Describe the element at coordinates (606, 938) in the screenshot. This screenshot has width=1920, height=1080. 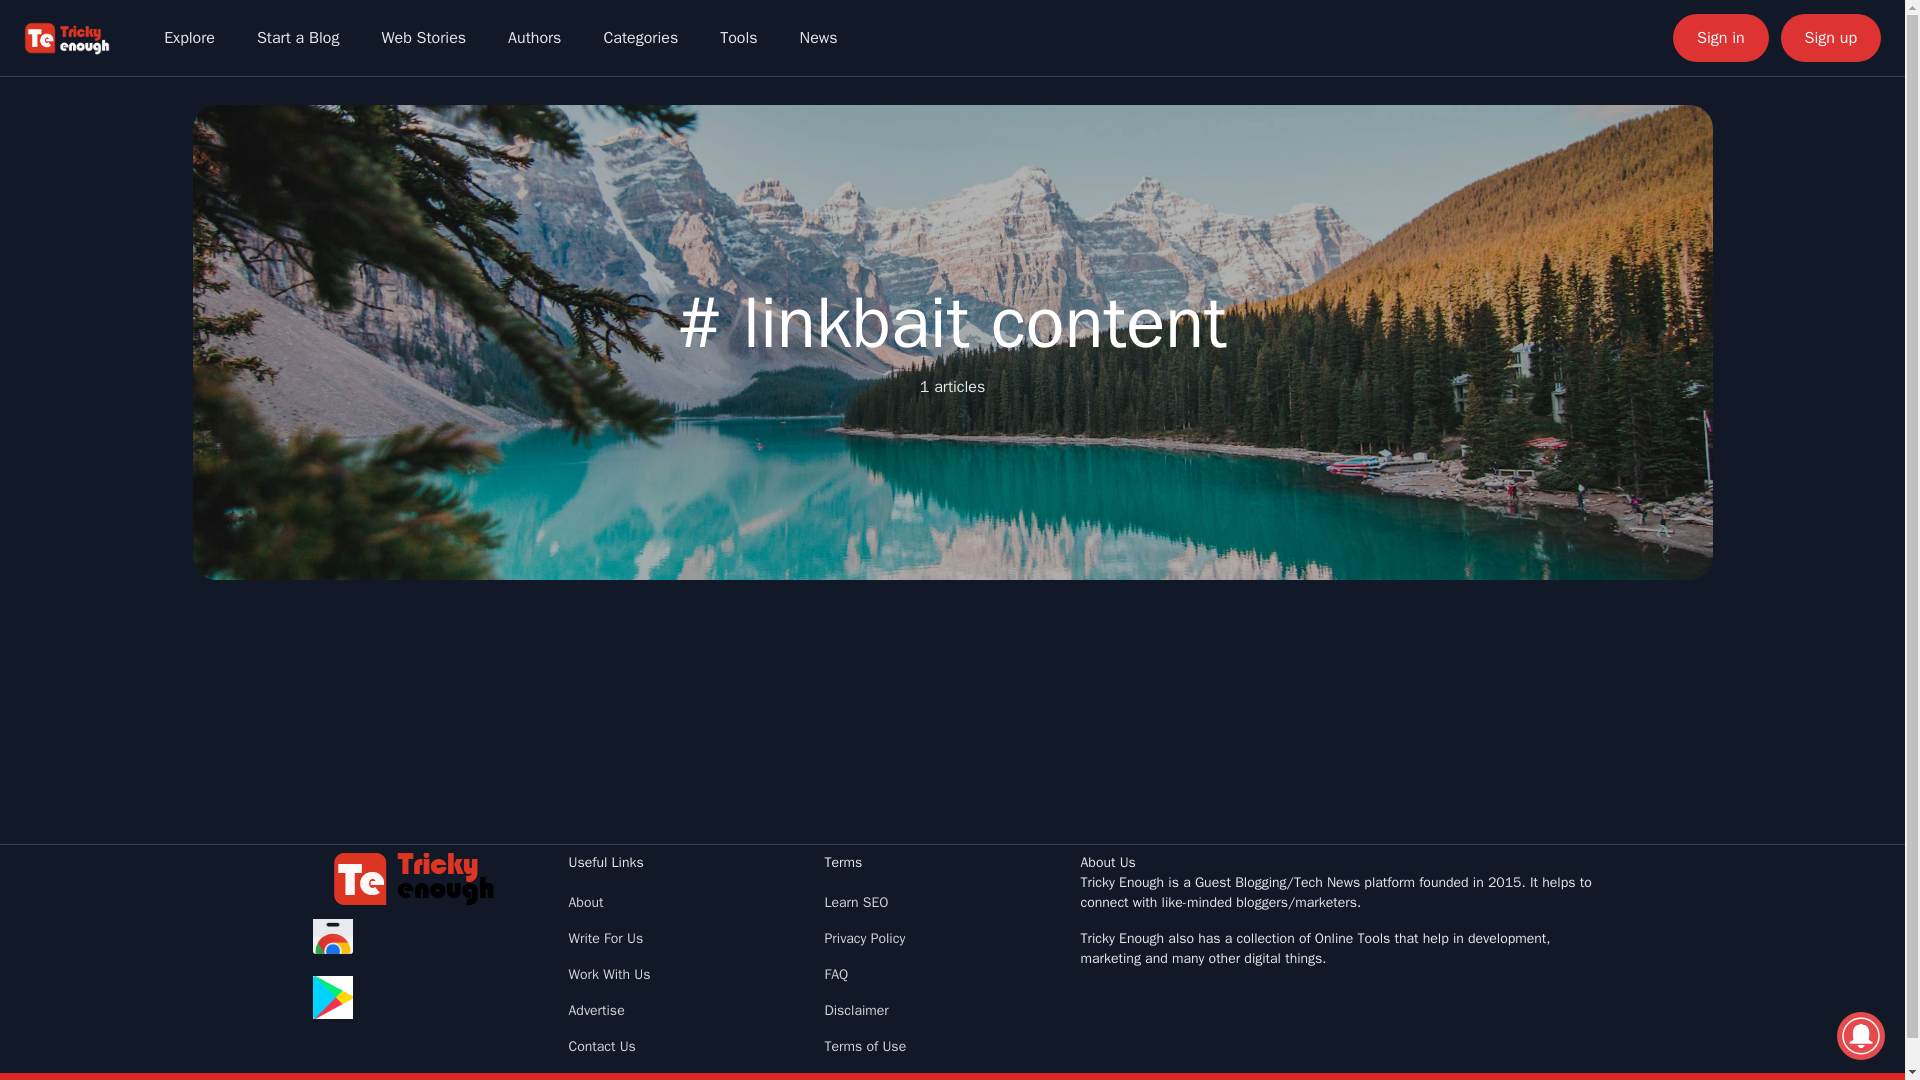
I see `Write For Us` at that location.